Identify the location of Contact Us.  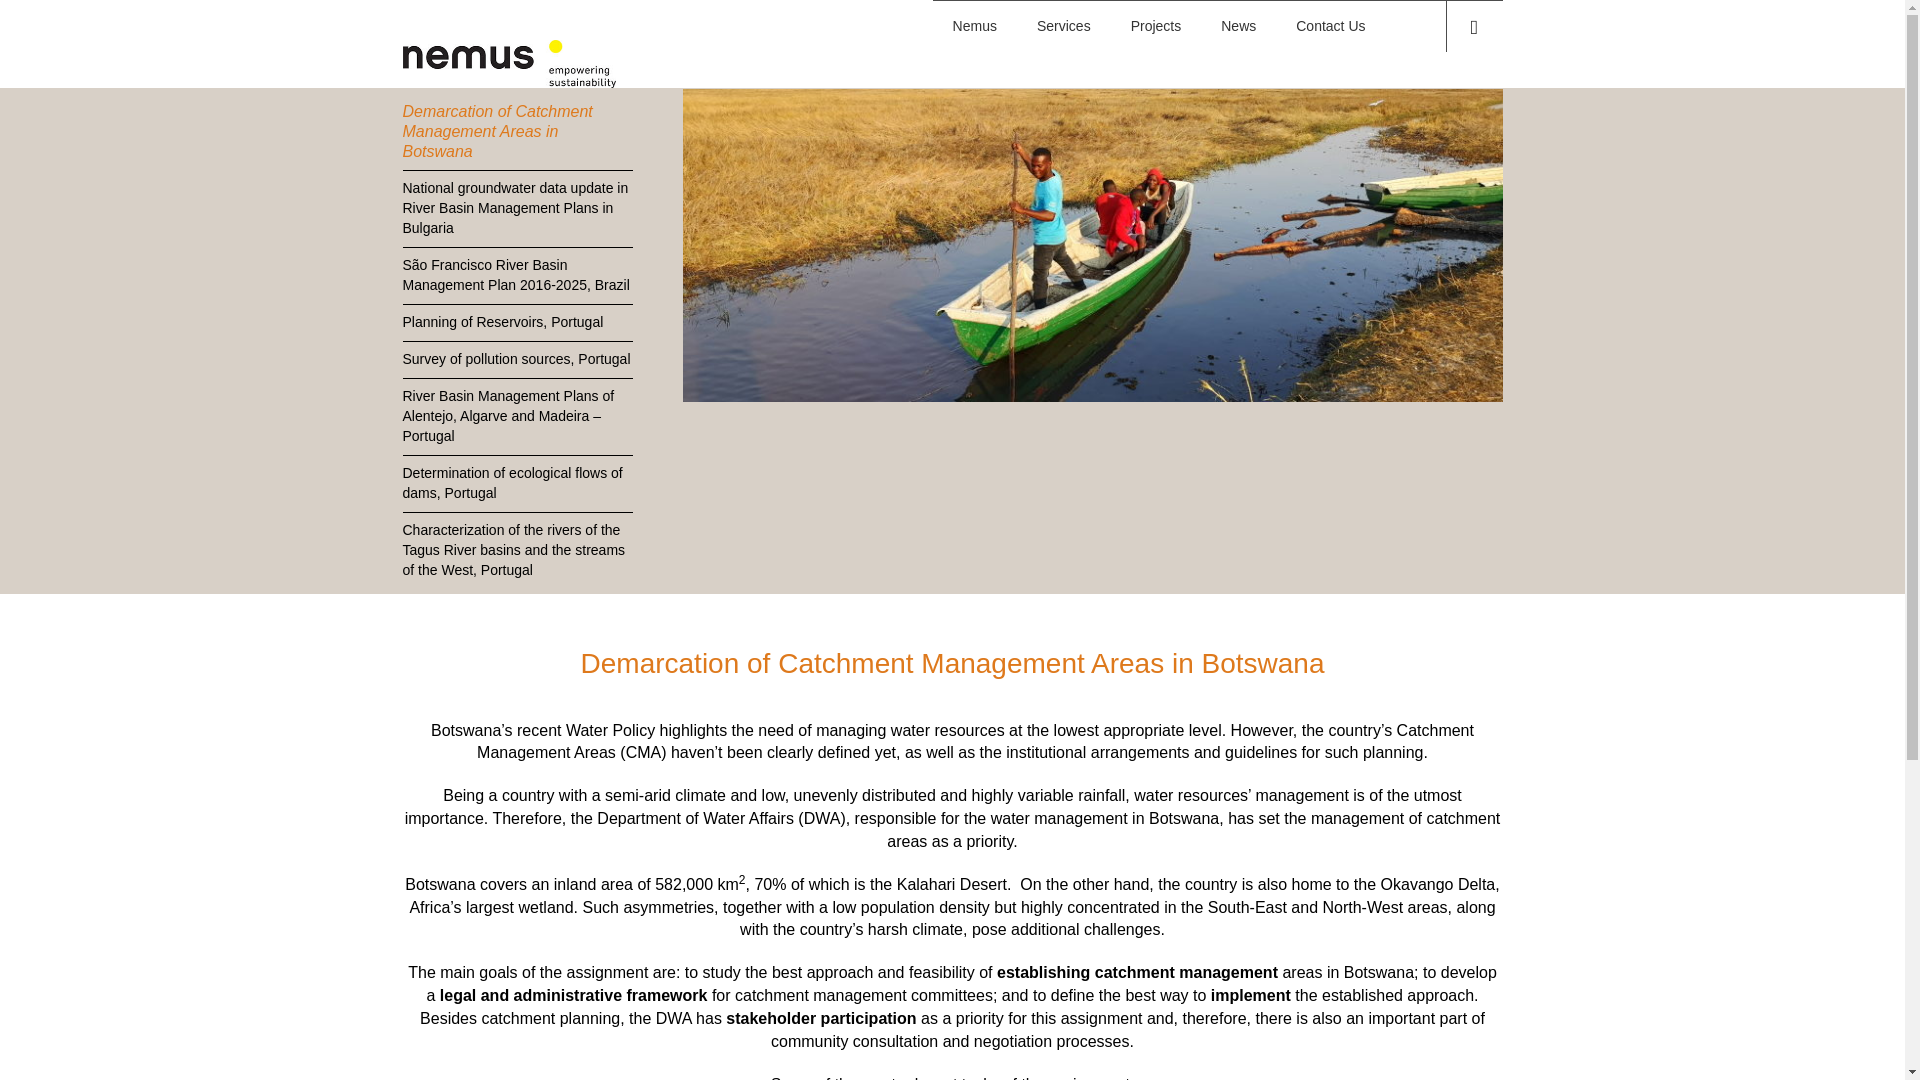
(1330, 26).